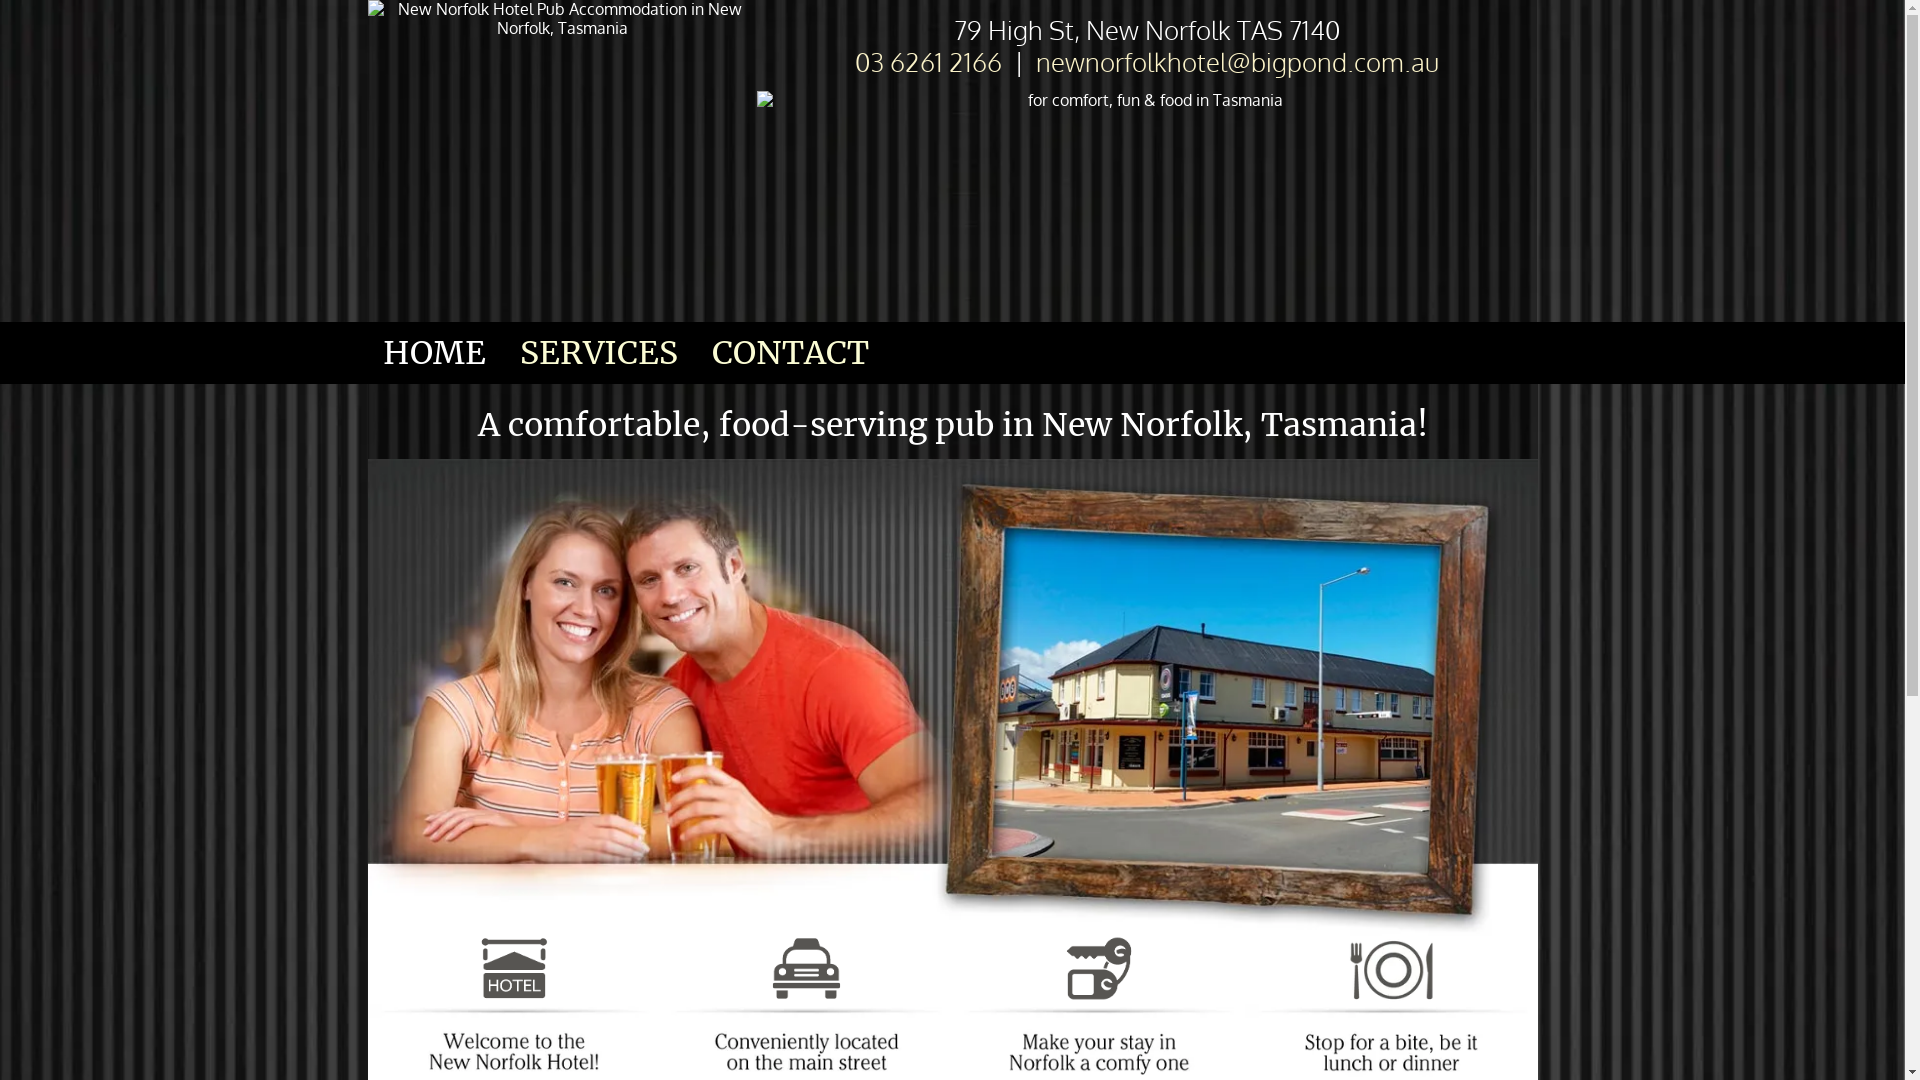 The width and height of the screenshot is (1920, 1080). I want to click on New Norfolk Hotel Pub Accommodation in New Norfolk, Tasmania, so click(563, 161).